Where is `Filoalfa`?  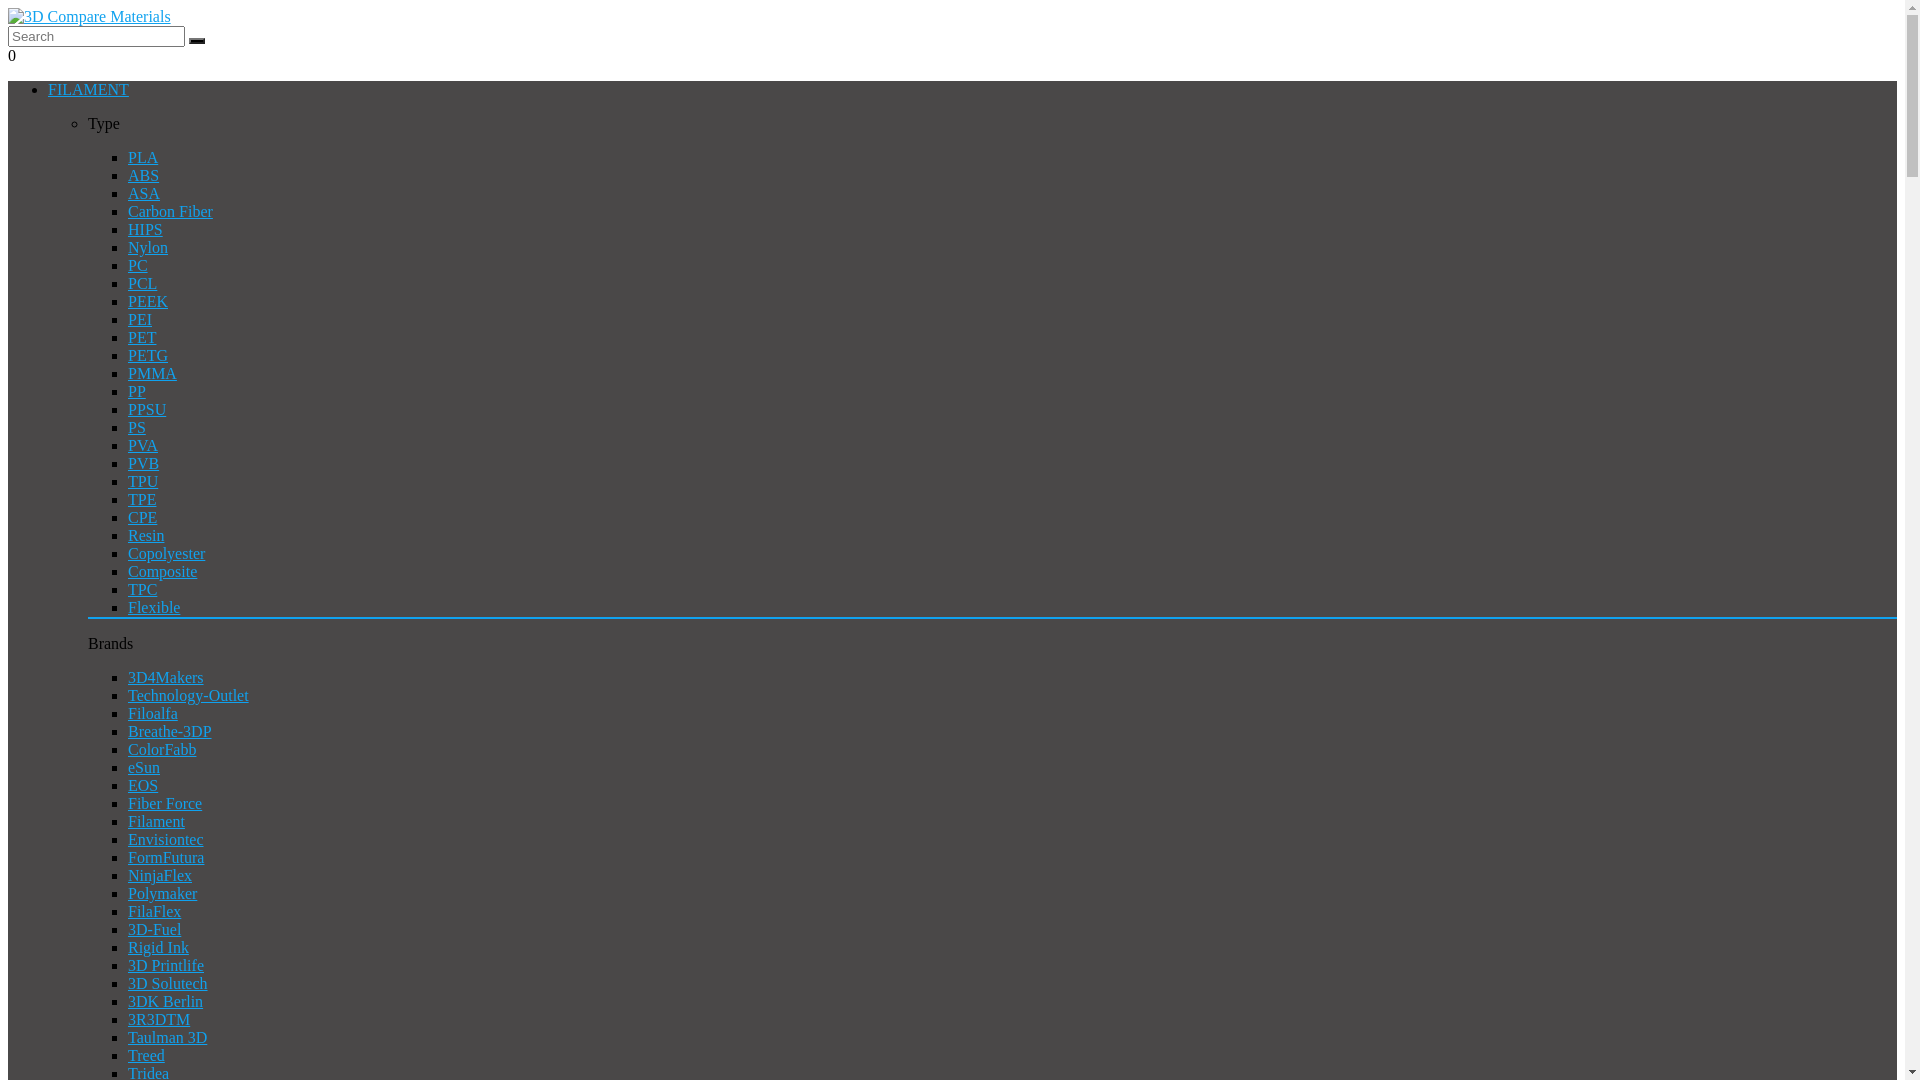
Filoalfa is located at coordinates (153, 714).